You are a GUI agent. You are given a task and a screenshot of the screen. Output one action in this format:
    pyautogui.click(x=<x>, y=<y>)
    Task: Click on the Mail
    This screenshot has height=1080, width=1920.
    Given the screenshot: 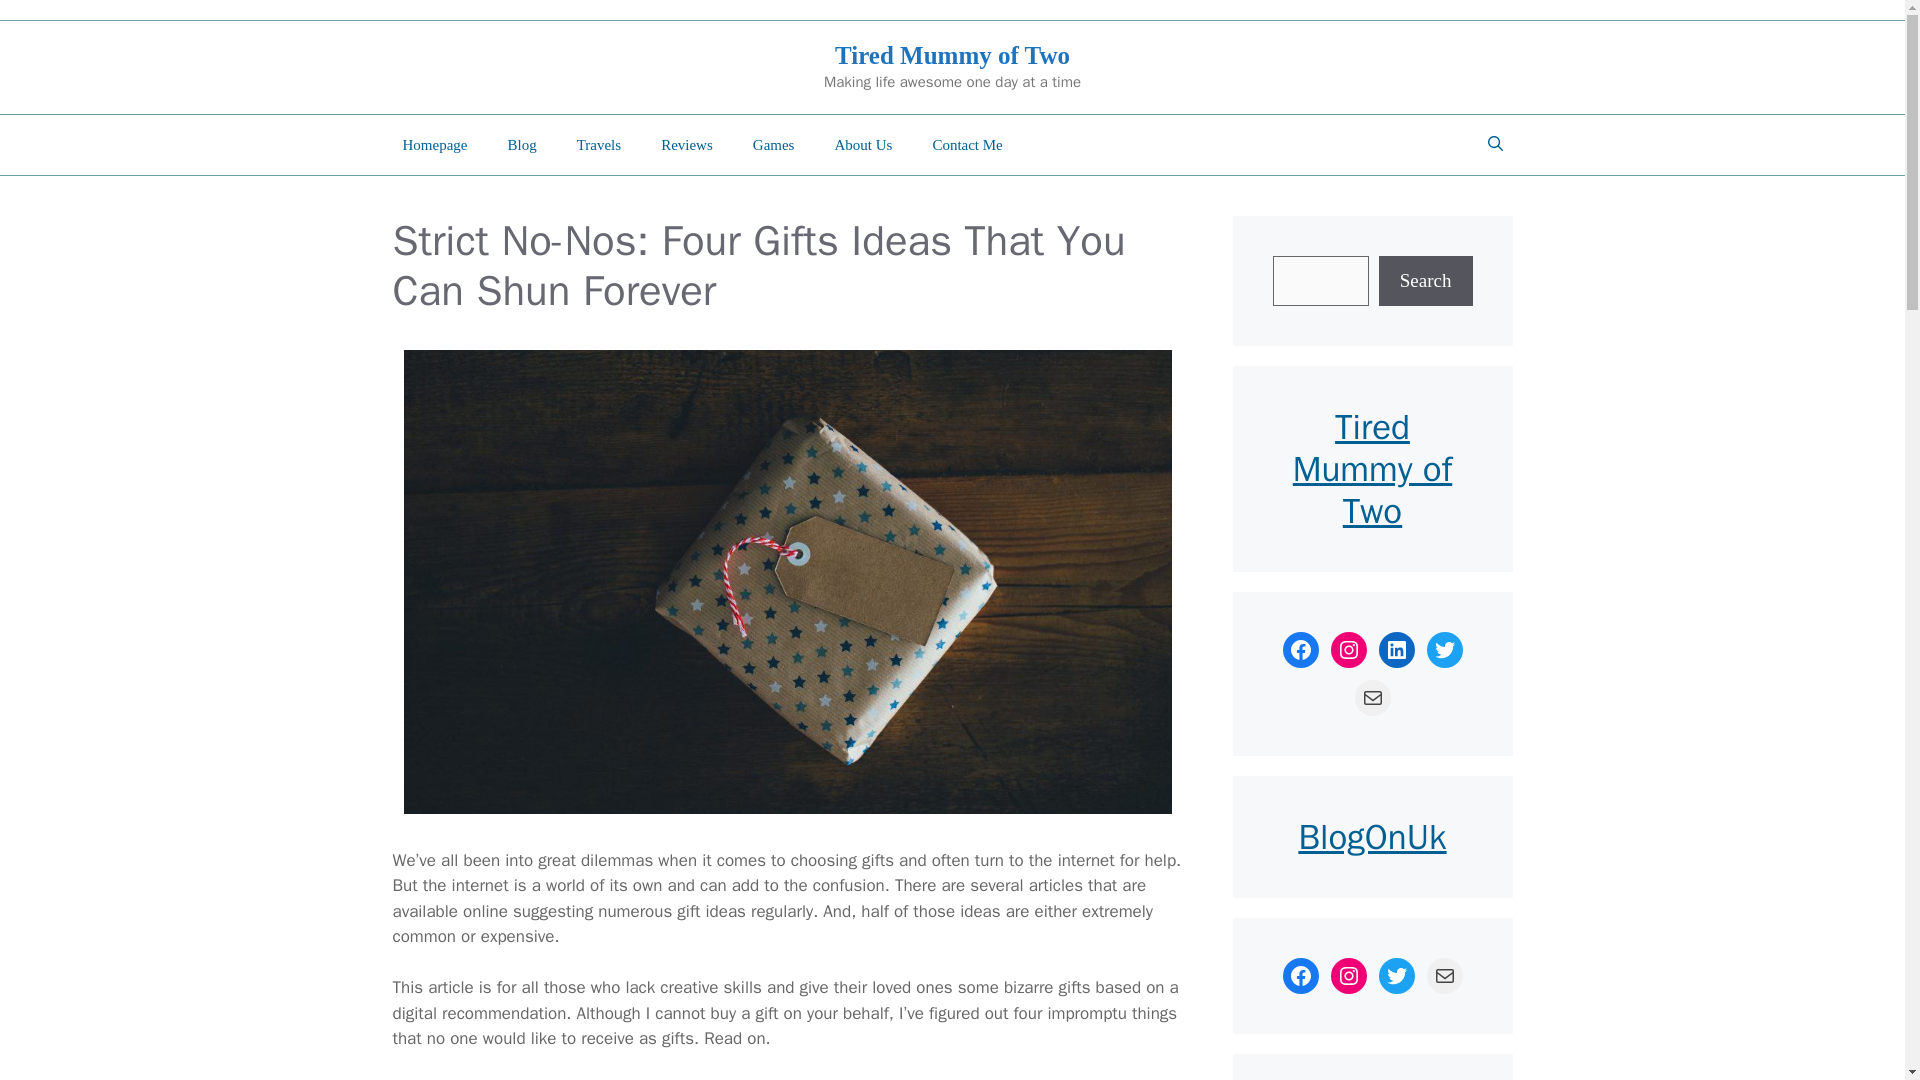 What is the action you would take?
    pyautogui.click(x=1444, y=975)
    